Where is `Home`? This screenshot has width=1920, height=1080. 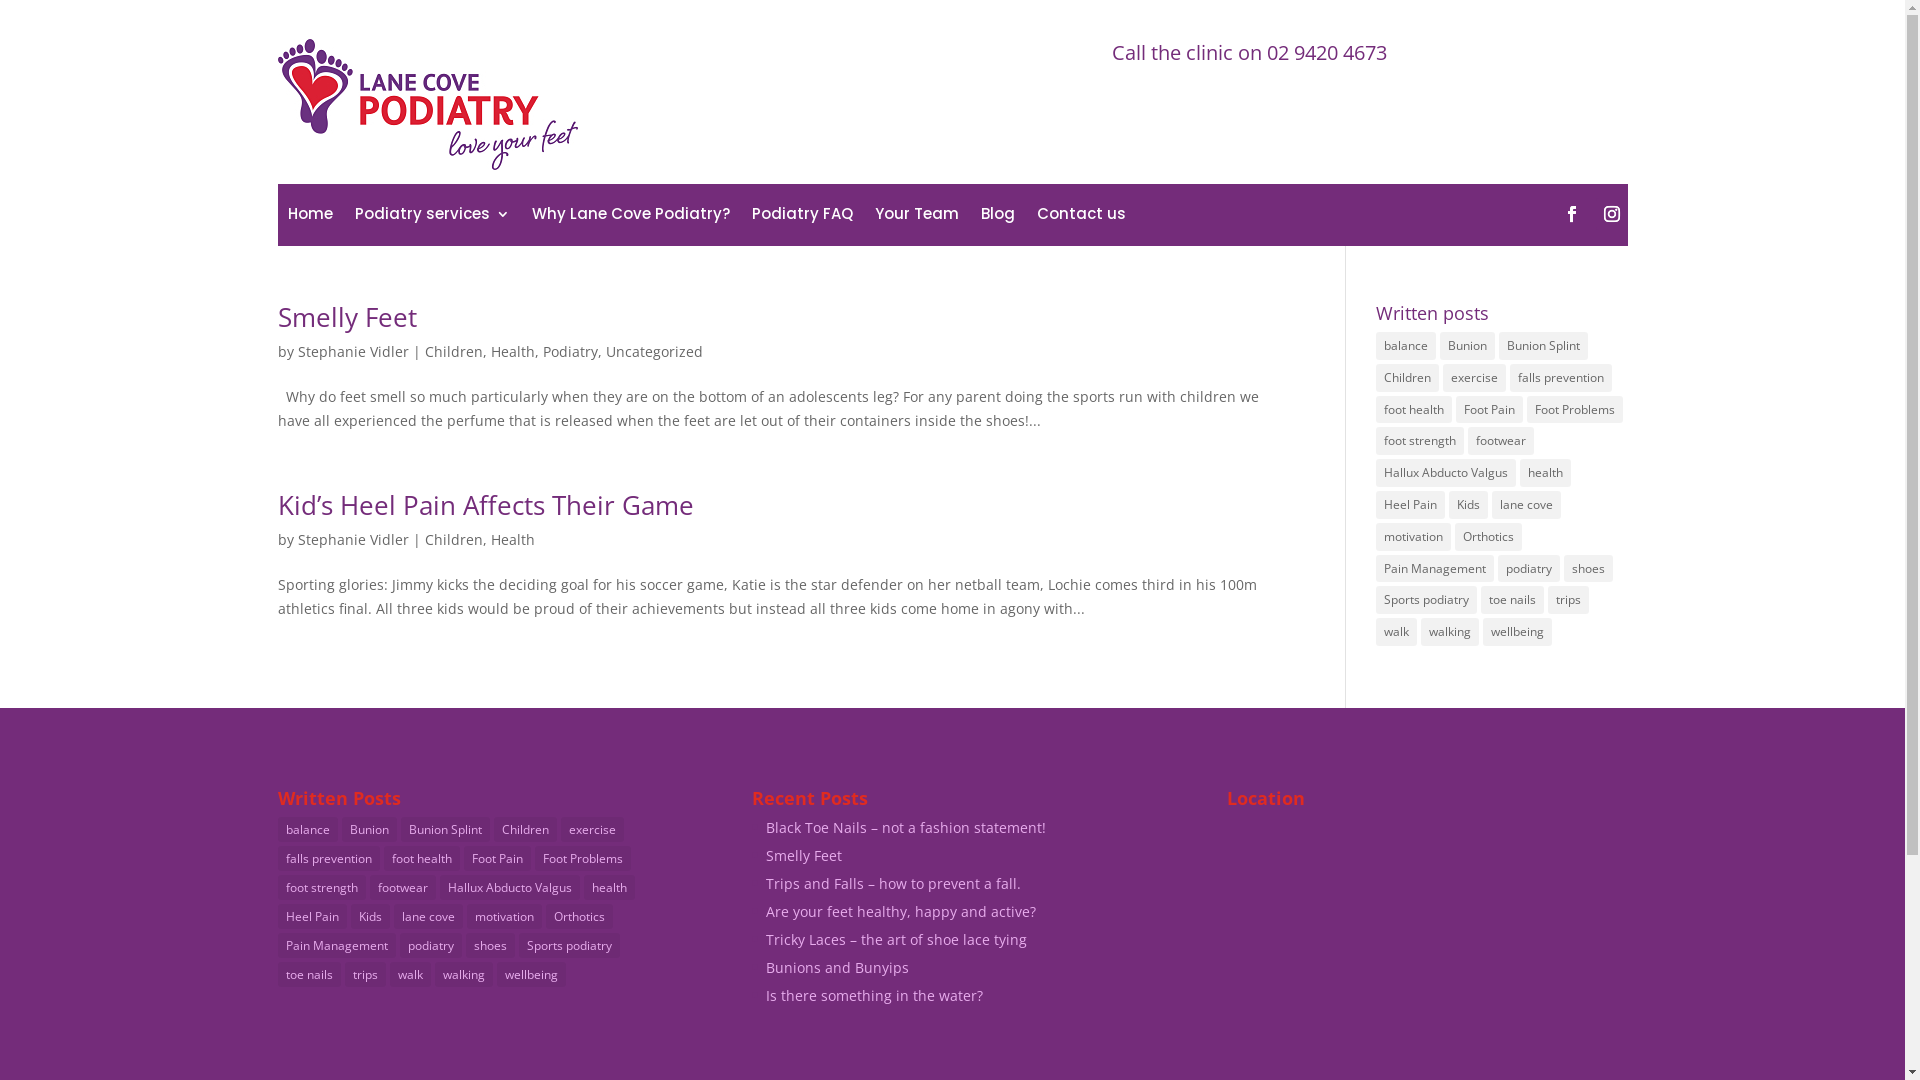 Home is located at coordinates (310, 218).